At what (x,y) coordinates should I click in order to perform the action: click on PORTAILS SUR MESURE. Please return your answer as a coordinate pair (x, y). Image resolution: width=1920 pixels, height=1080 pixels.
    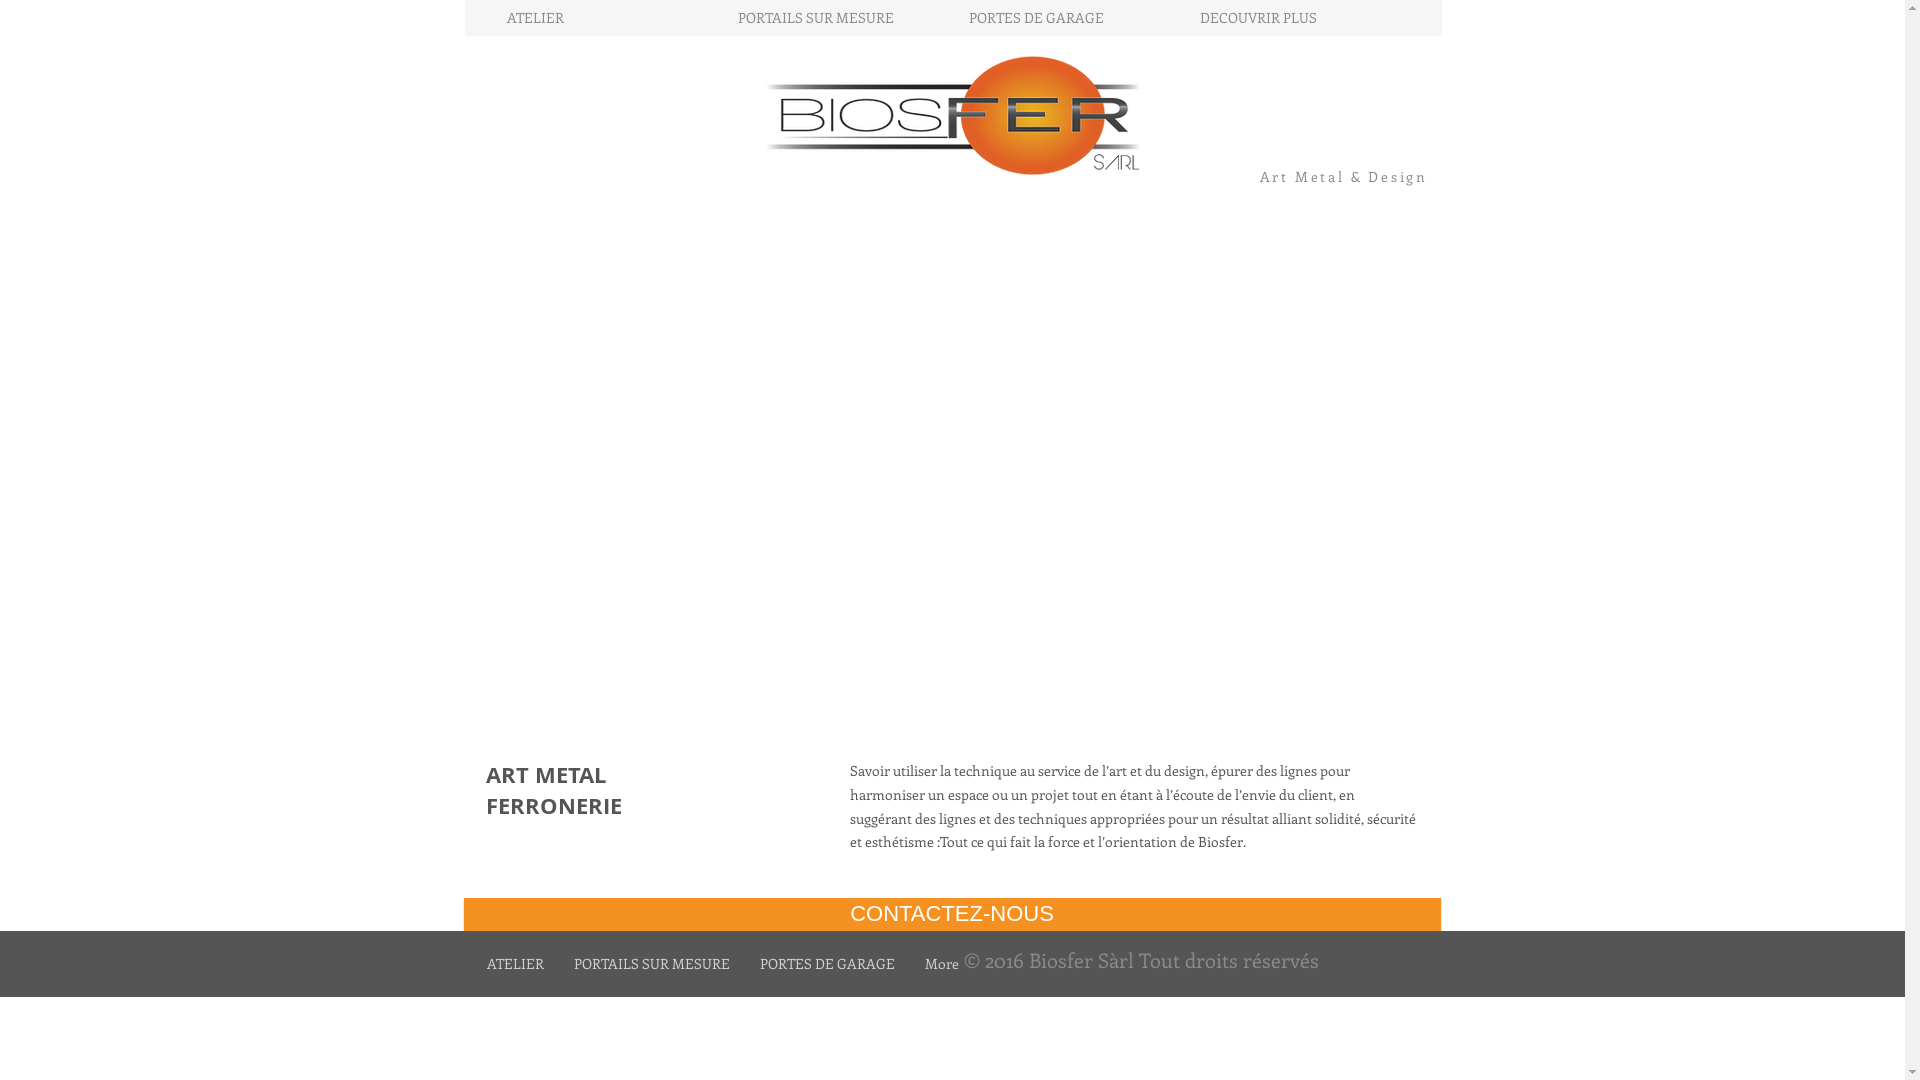
    Looking at the image, I should click on (838, 18).